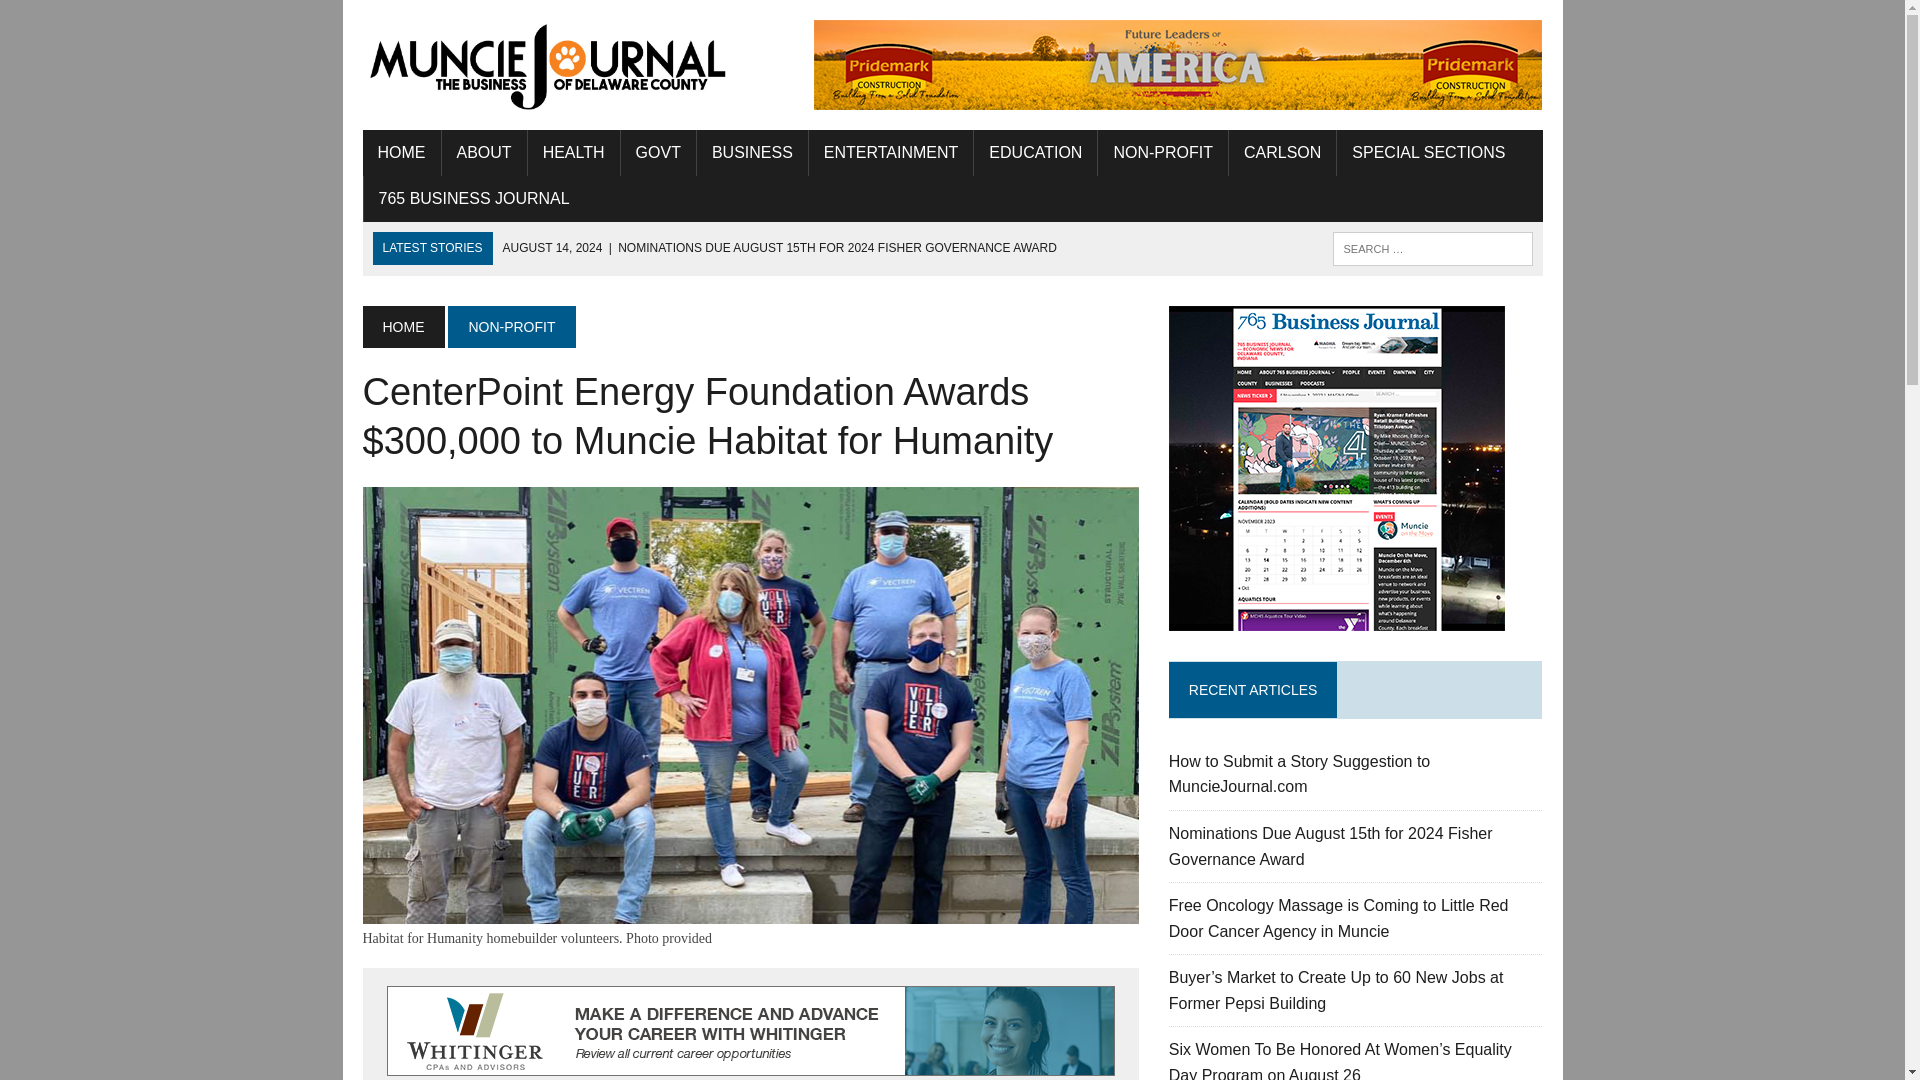  Describe the element at coordinates (400, 152) in the screenshot. I see `HOME` at that location.